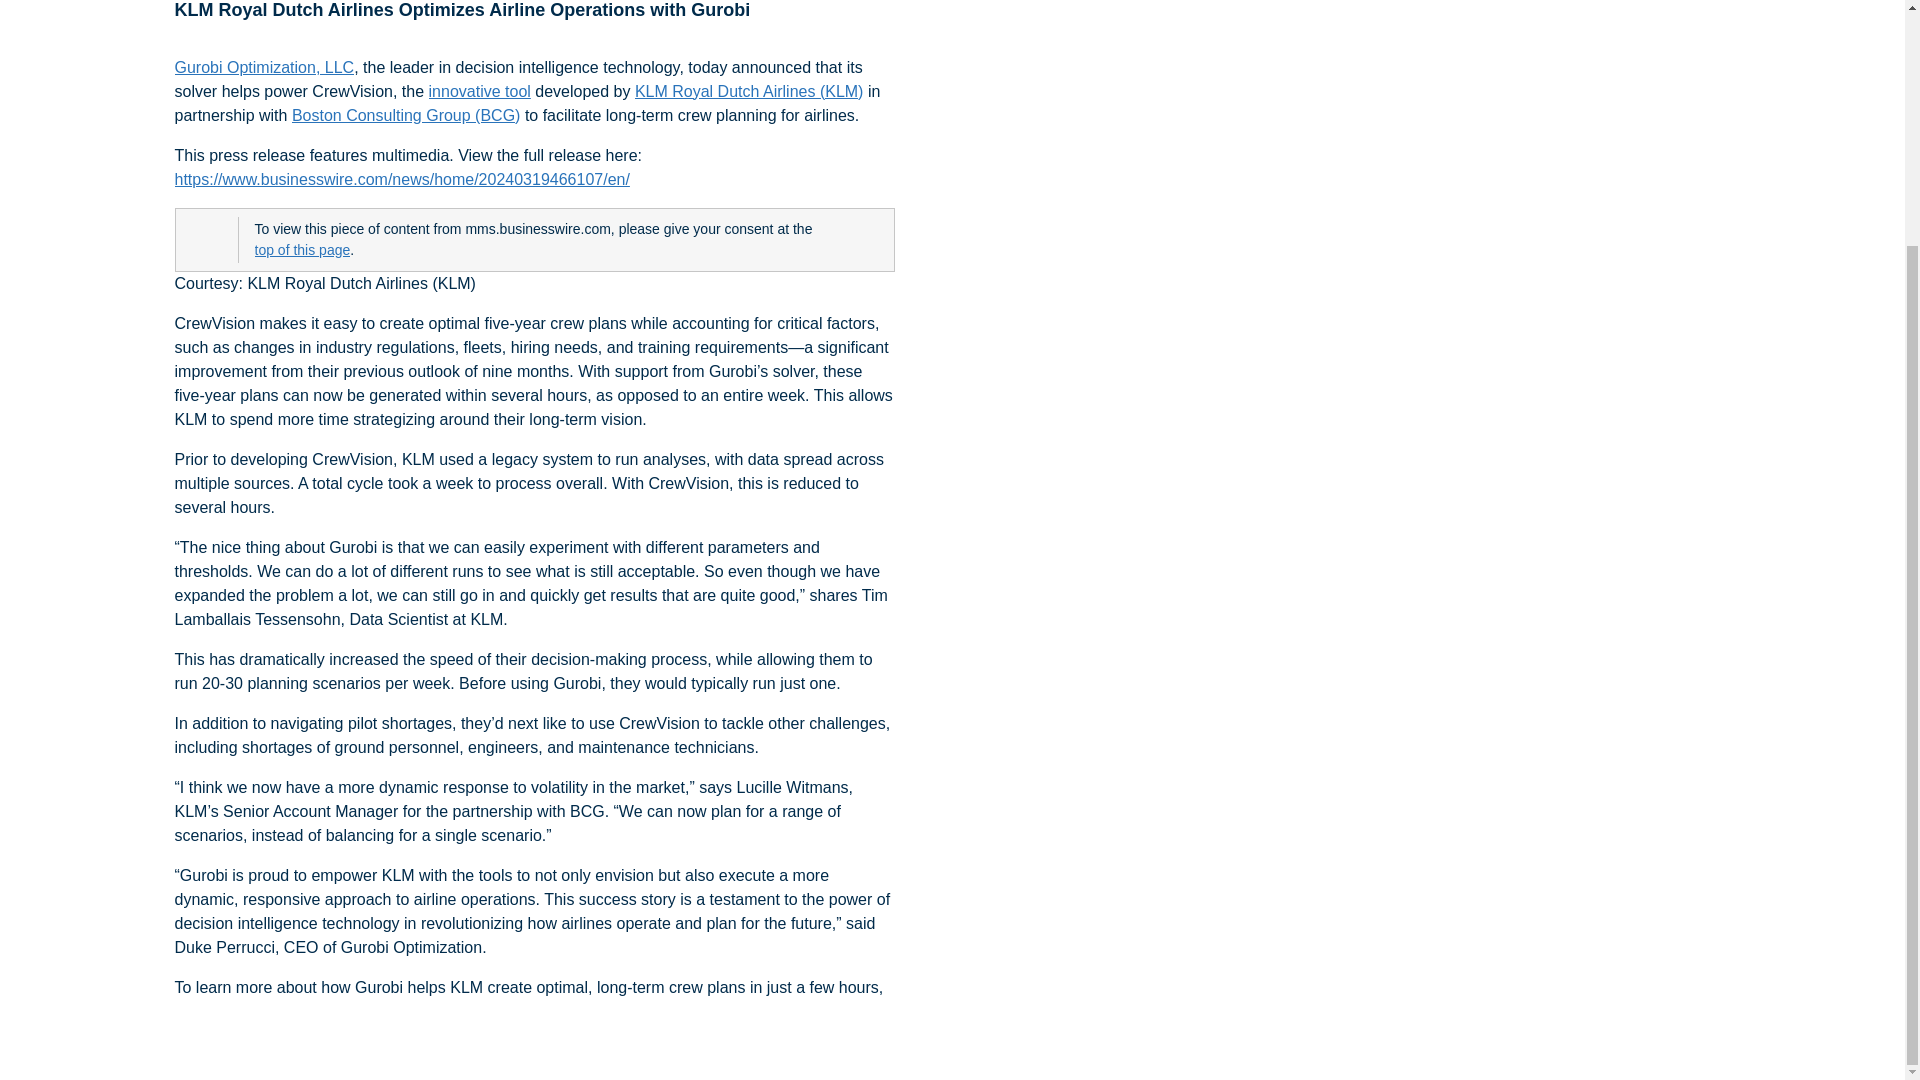 The image size is (1920, 1080). Describe the element at coordinates (264, 68) in the screenshot. I see `Gurobi Optimization, LLC` at that location.